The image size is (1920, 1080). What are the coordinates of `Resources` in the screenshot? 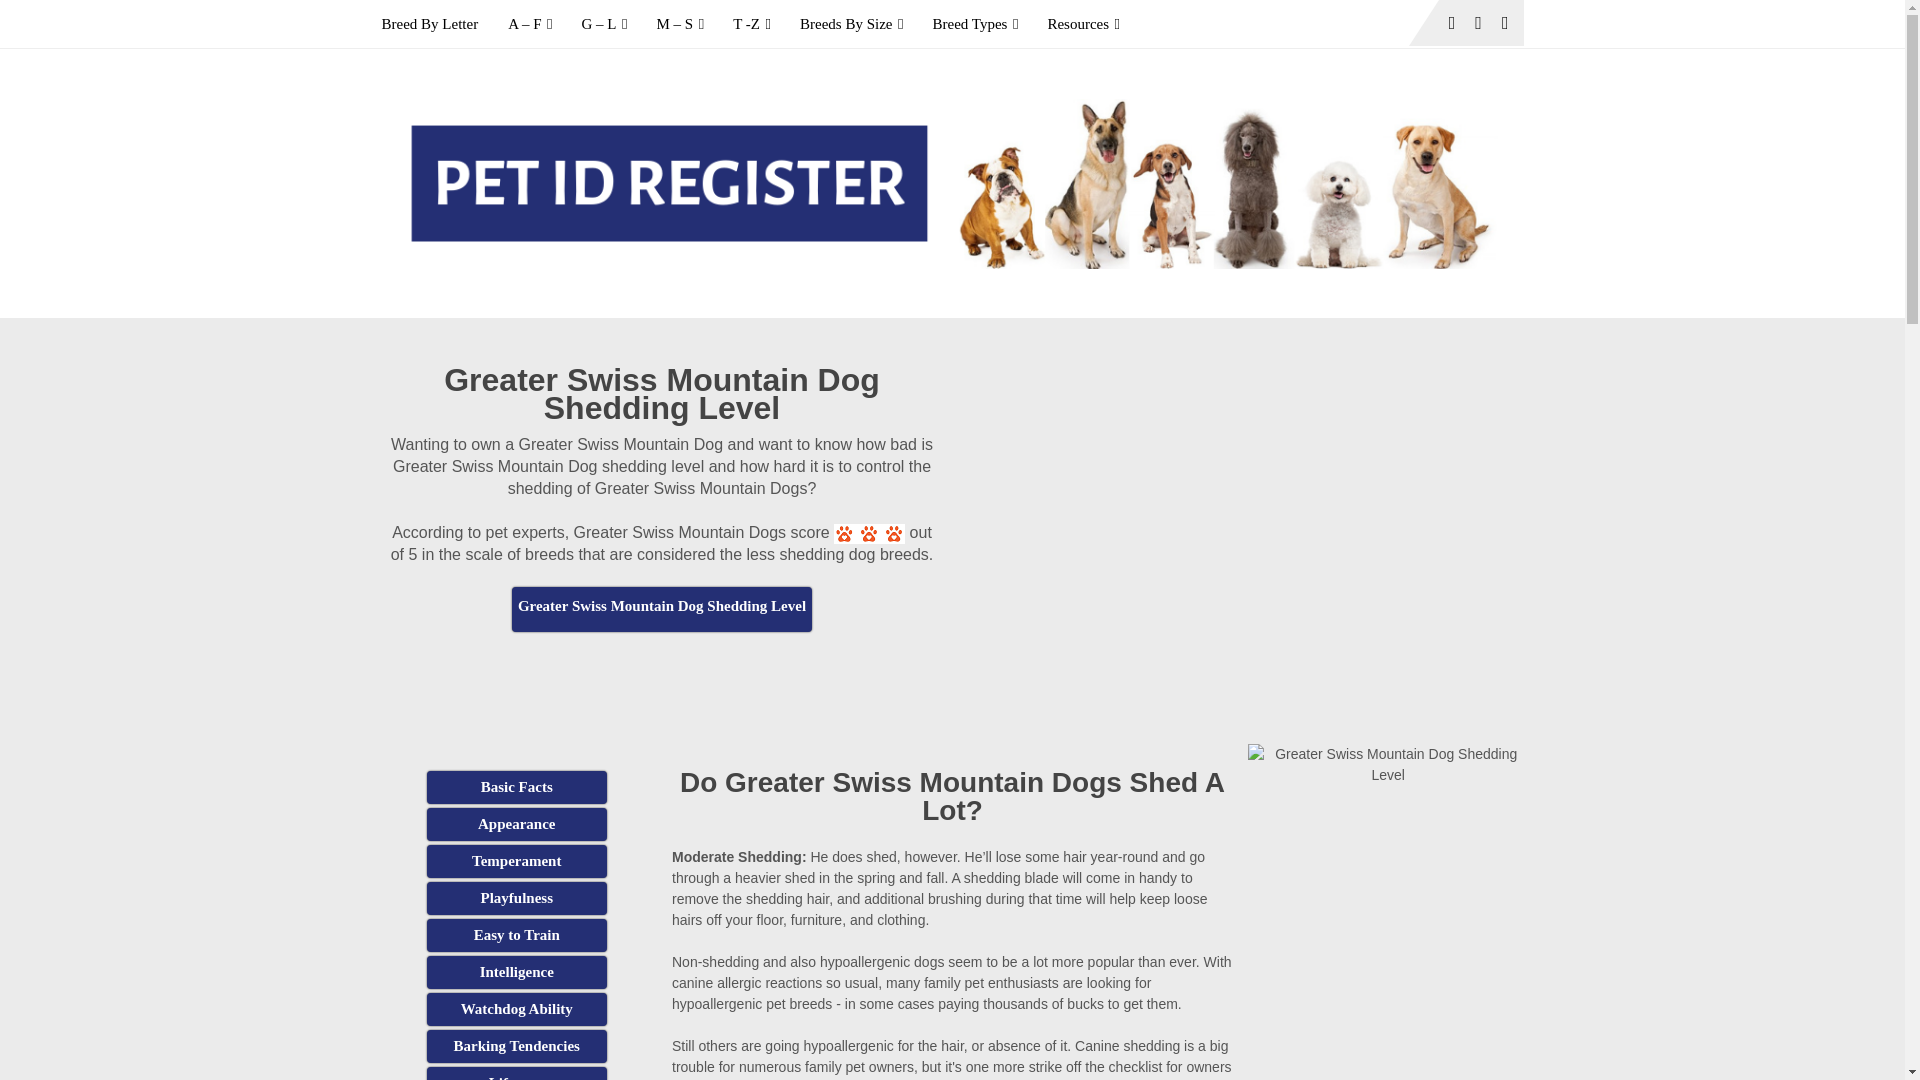 It's located at (1083, 24).